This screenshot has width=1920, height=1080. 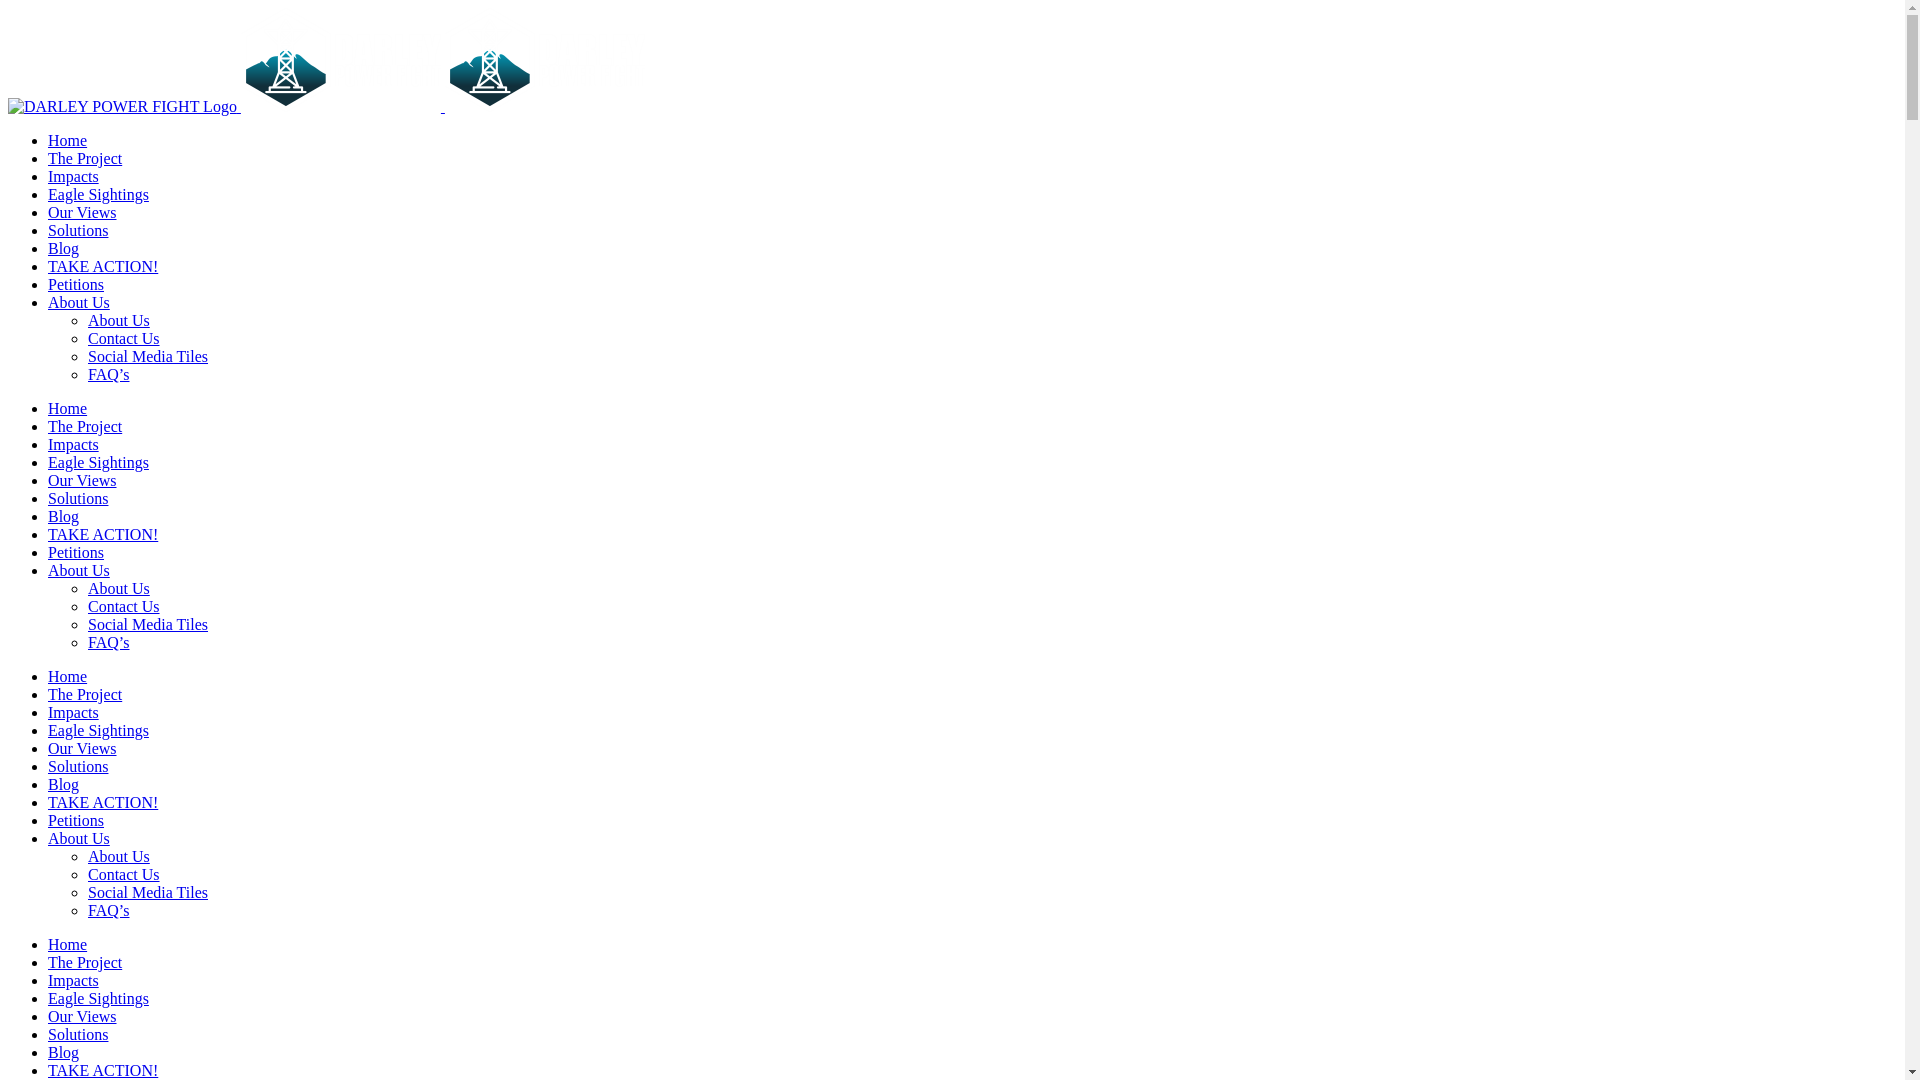 I want to click on Solutions, so click(x=78, y=1034).